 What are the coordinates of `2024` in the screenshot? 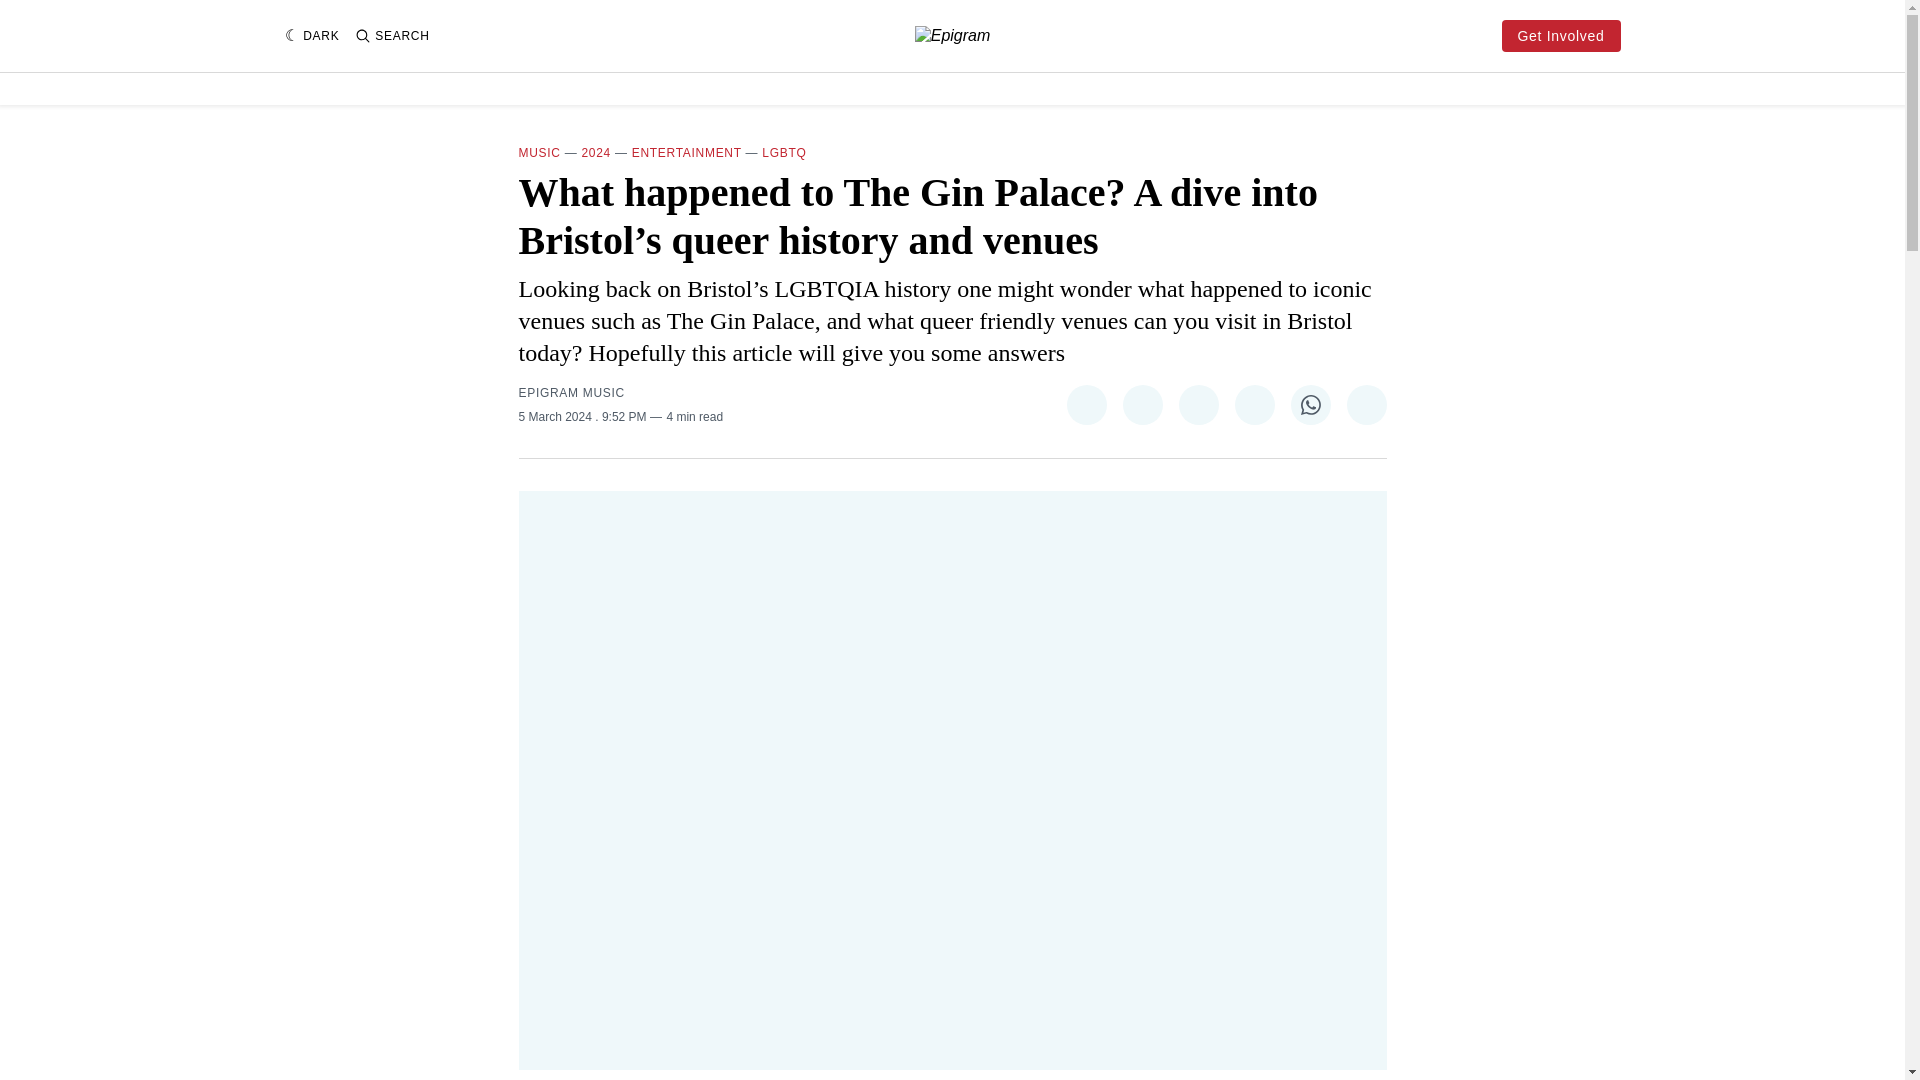 It's located at (596, 152).